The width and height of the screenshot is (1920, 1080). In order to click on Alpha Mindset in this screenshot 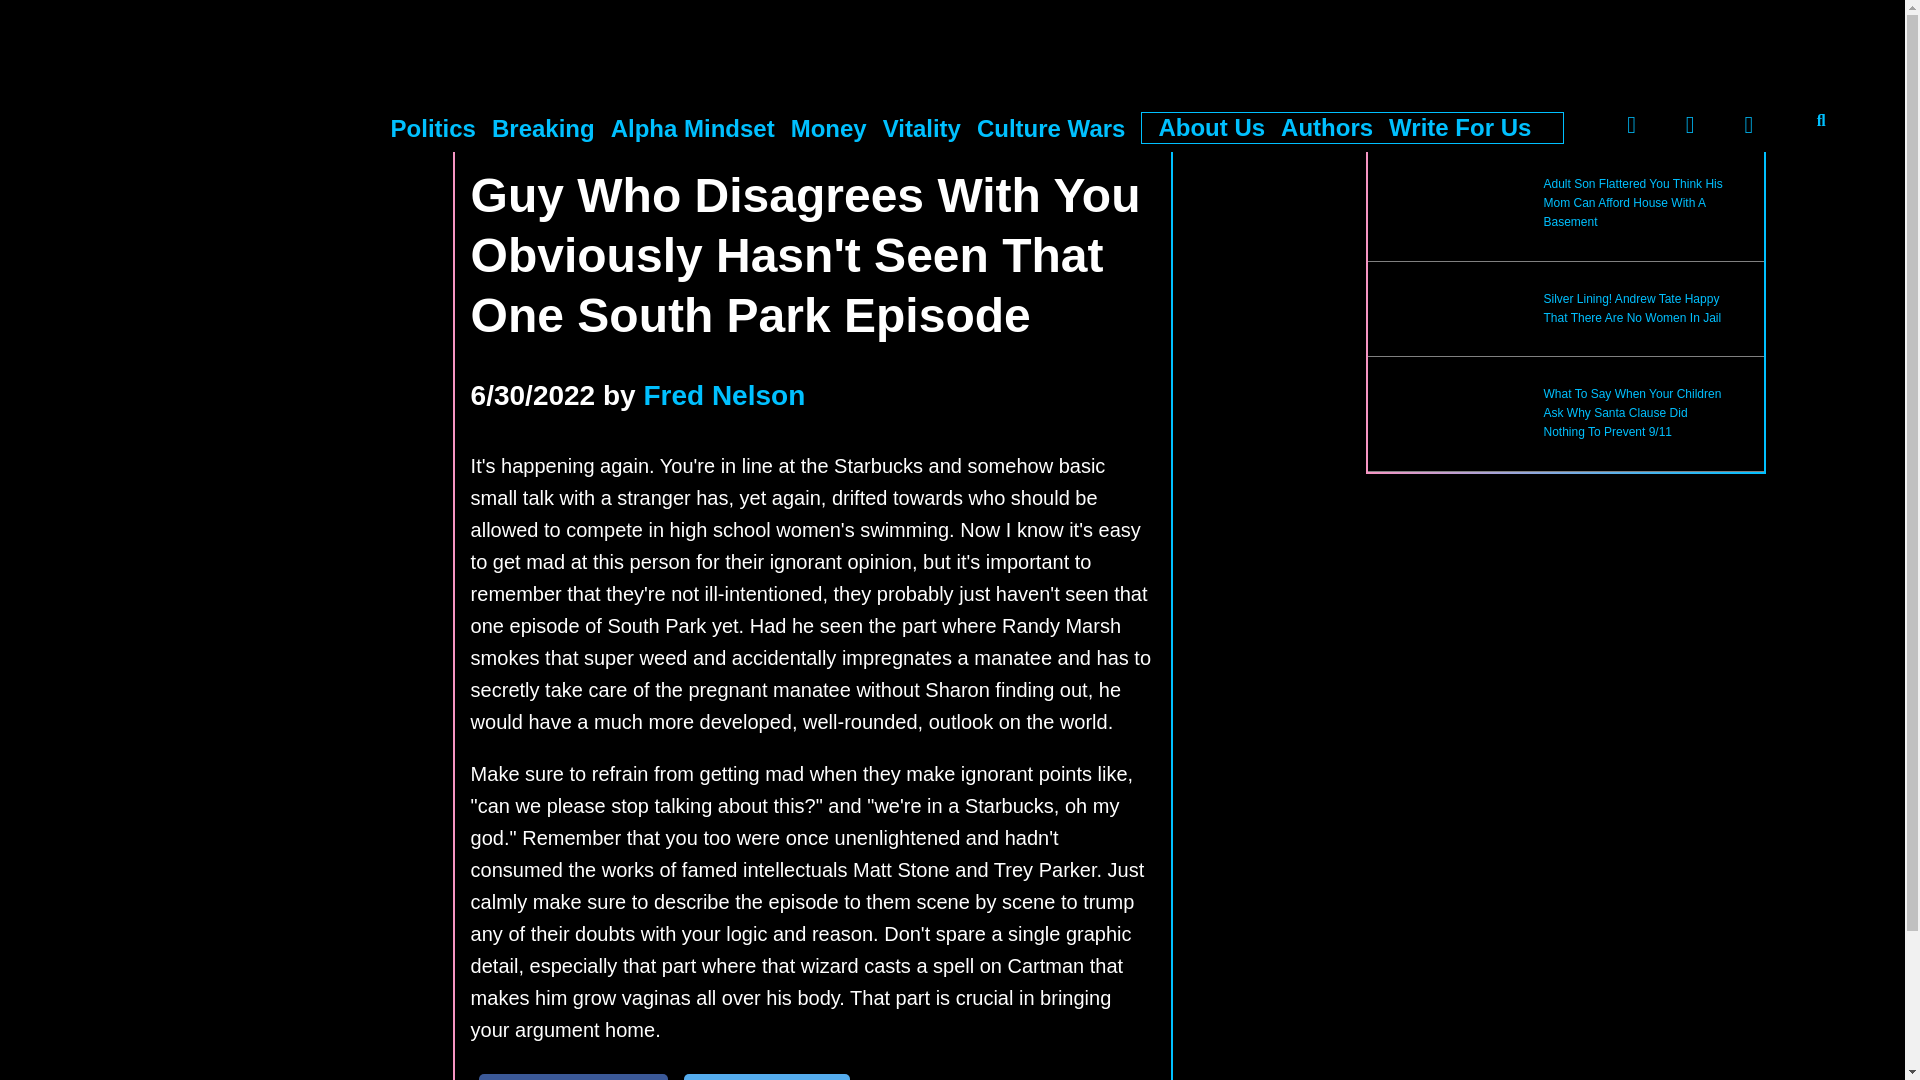, I will do `click(692, 128)`.